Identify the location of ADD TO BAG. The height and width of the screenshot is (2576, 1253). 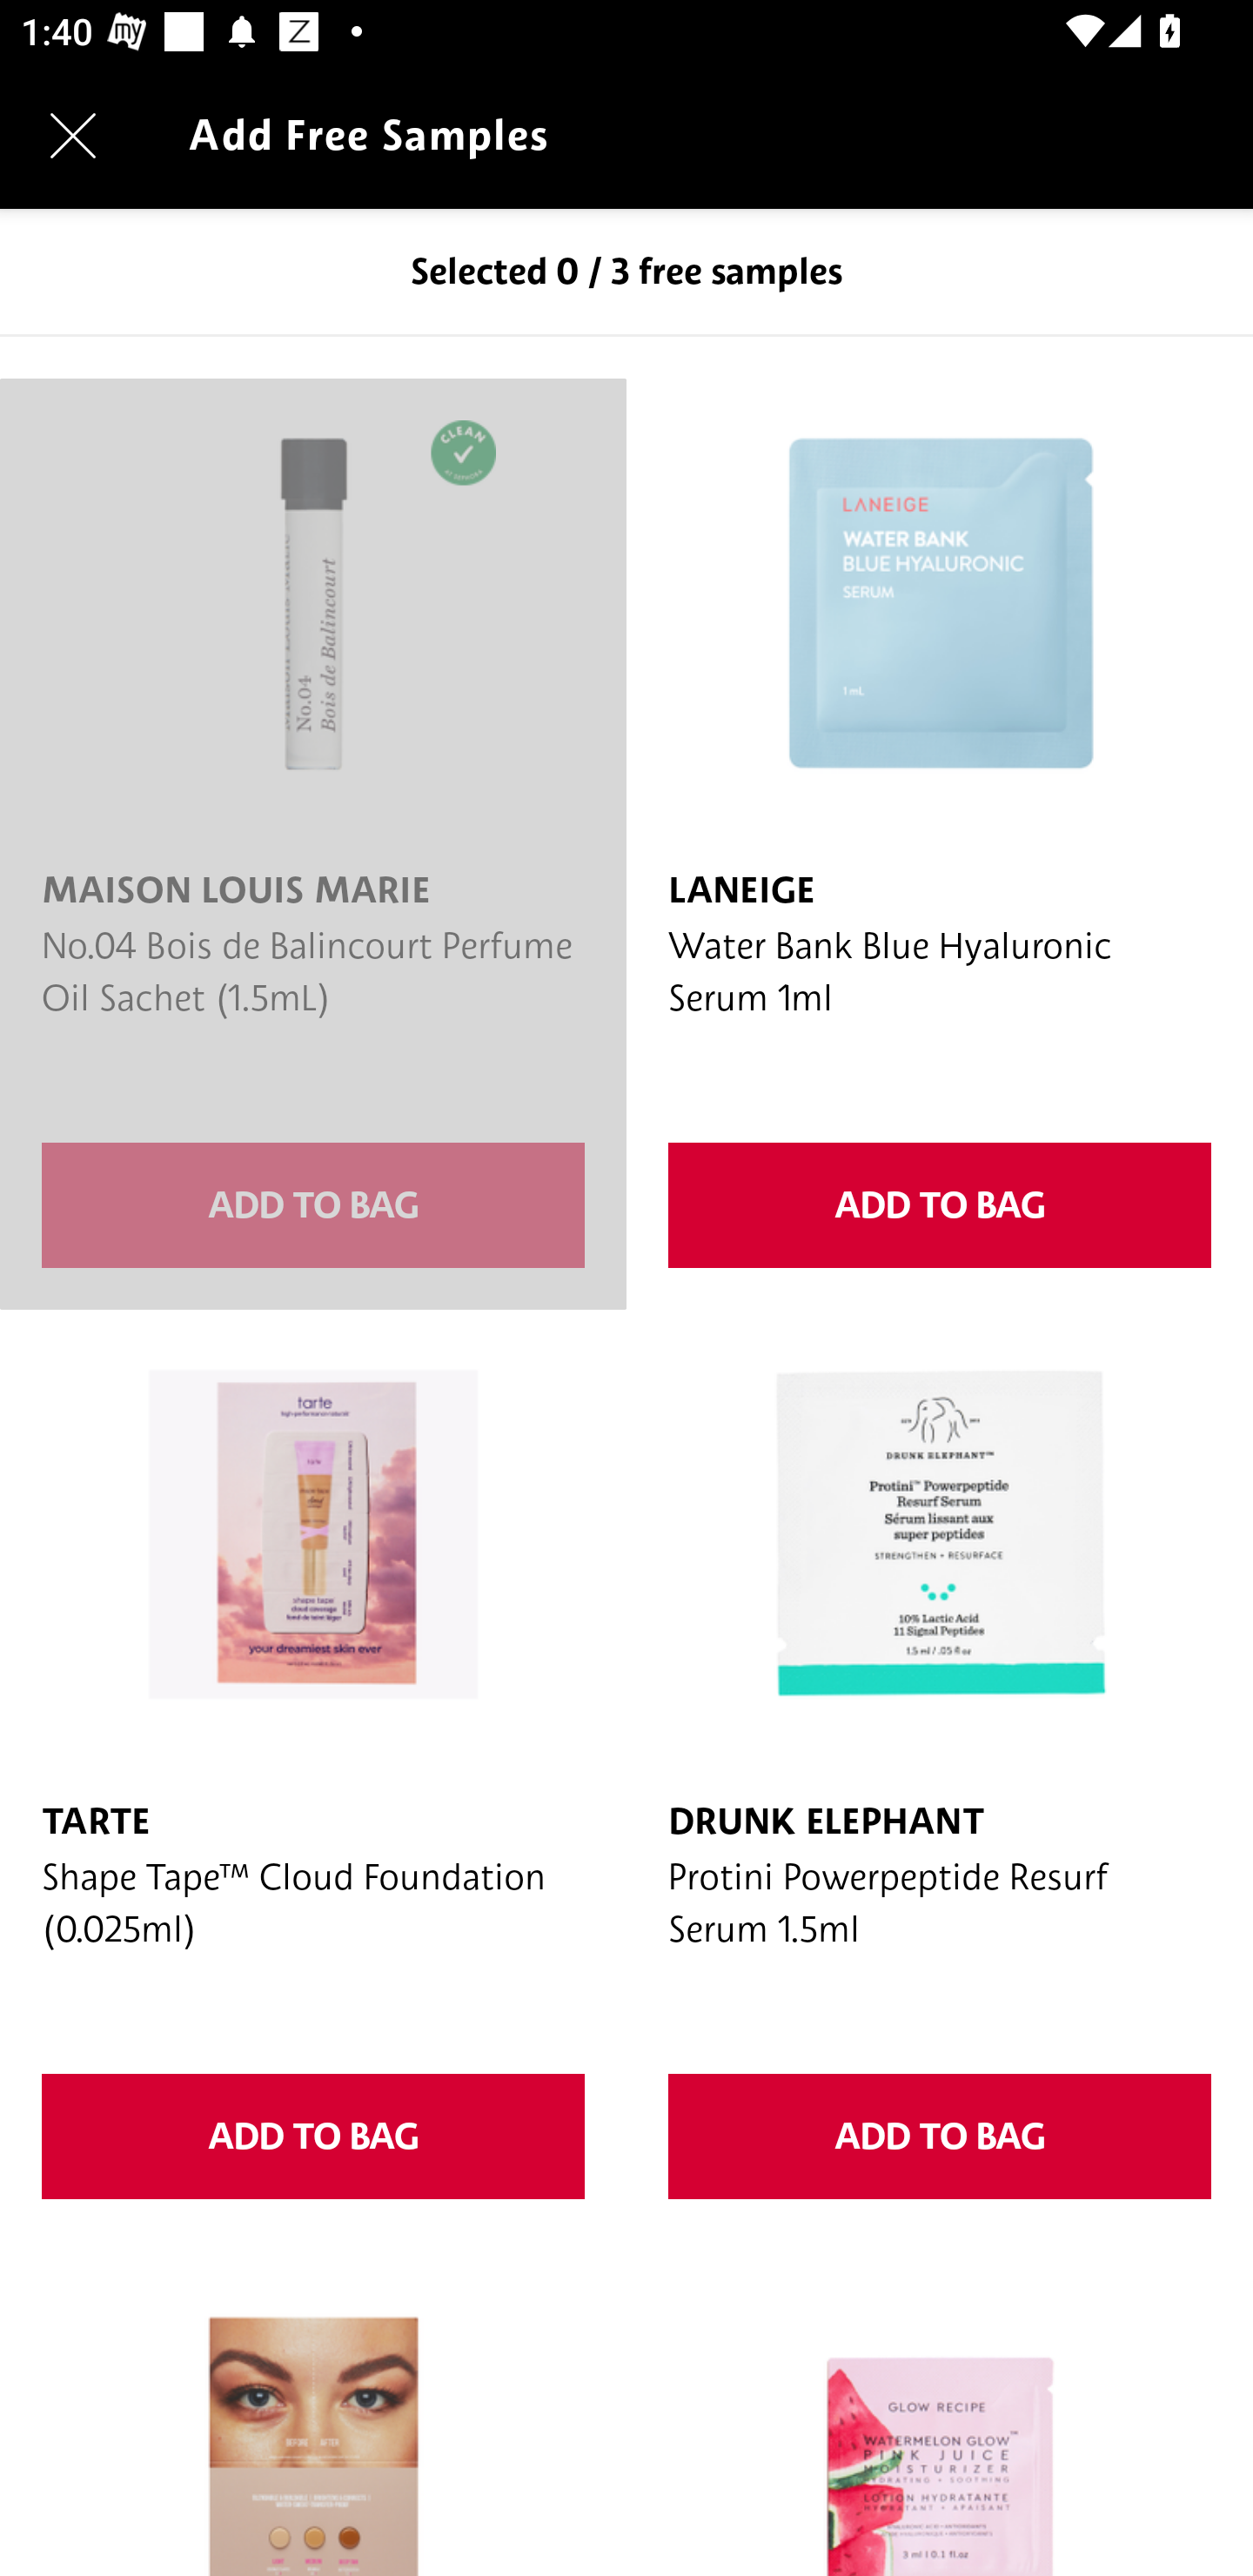
(940, 1205).